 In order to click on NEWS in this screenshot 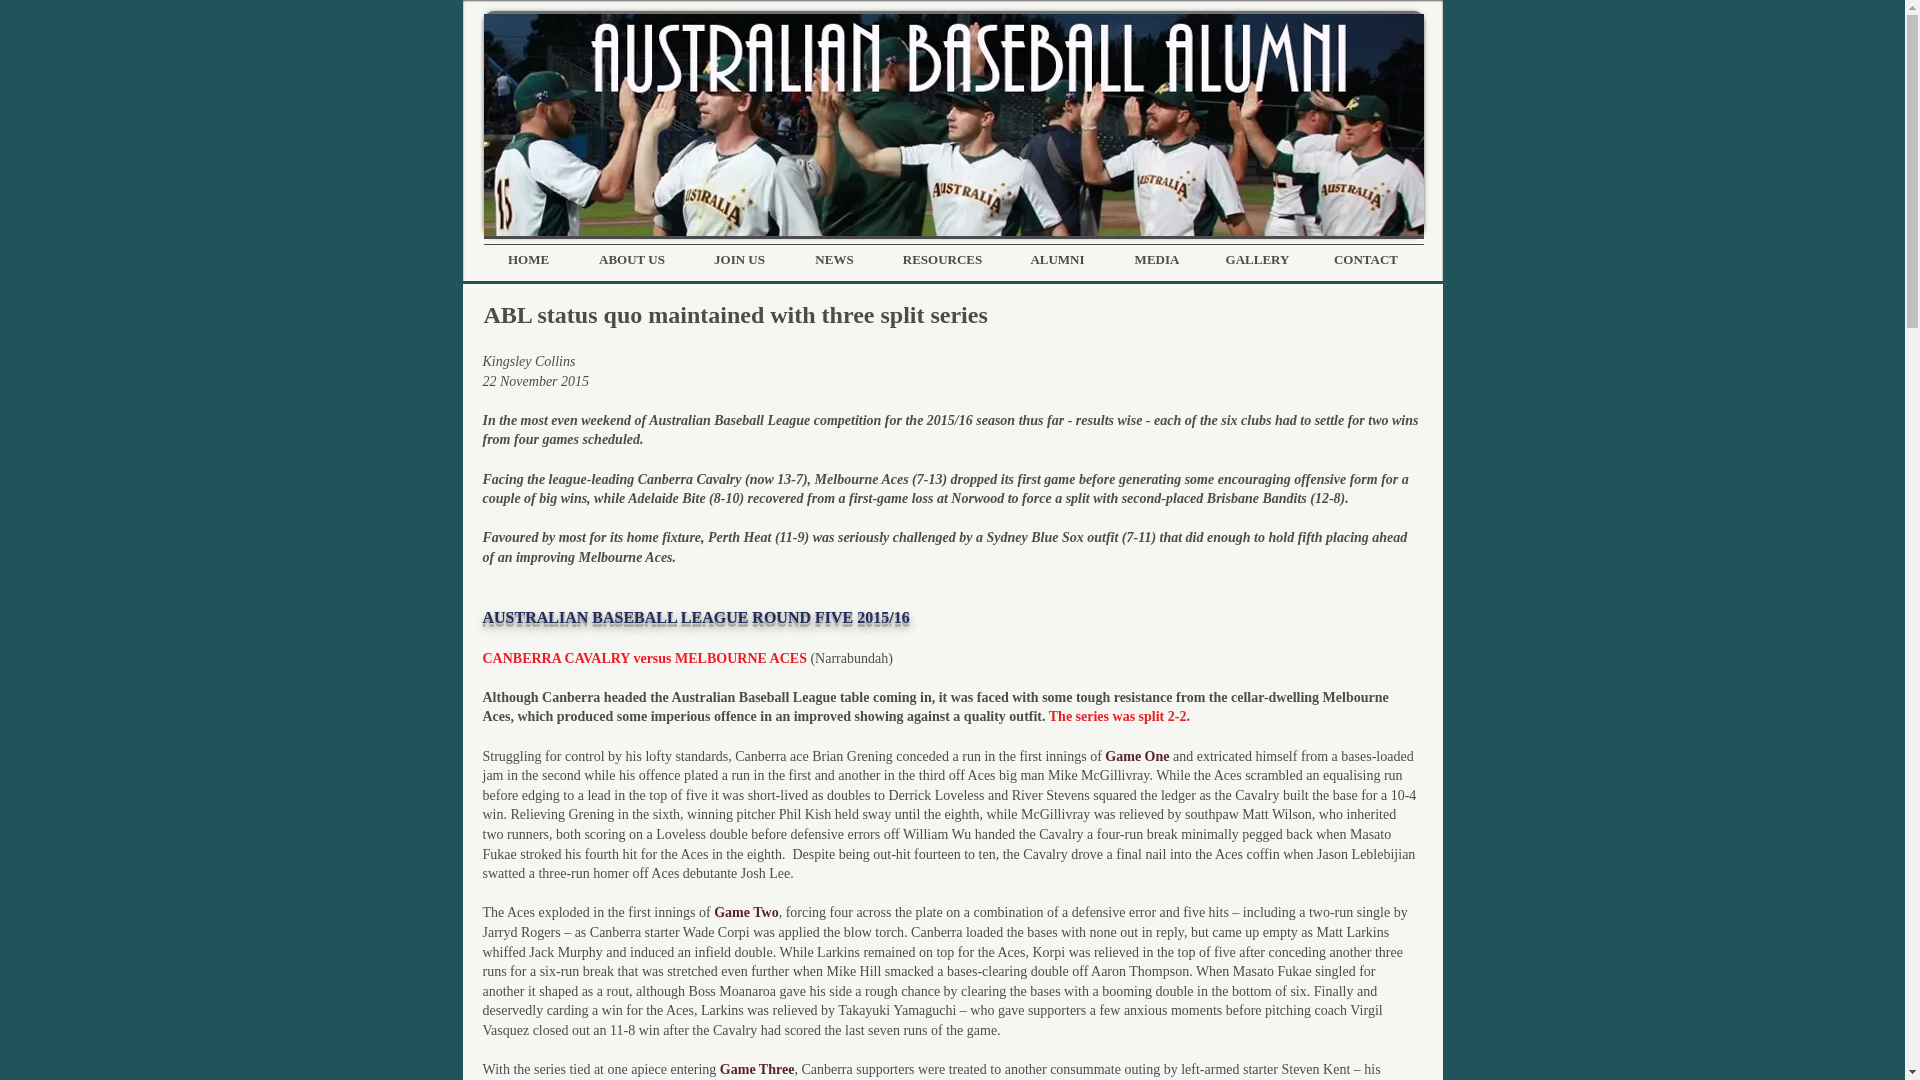, I will do `click(834, 260)`.